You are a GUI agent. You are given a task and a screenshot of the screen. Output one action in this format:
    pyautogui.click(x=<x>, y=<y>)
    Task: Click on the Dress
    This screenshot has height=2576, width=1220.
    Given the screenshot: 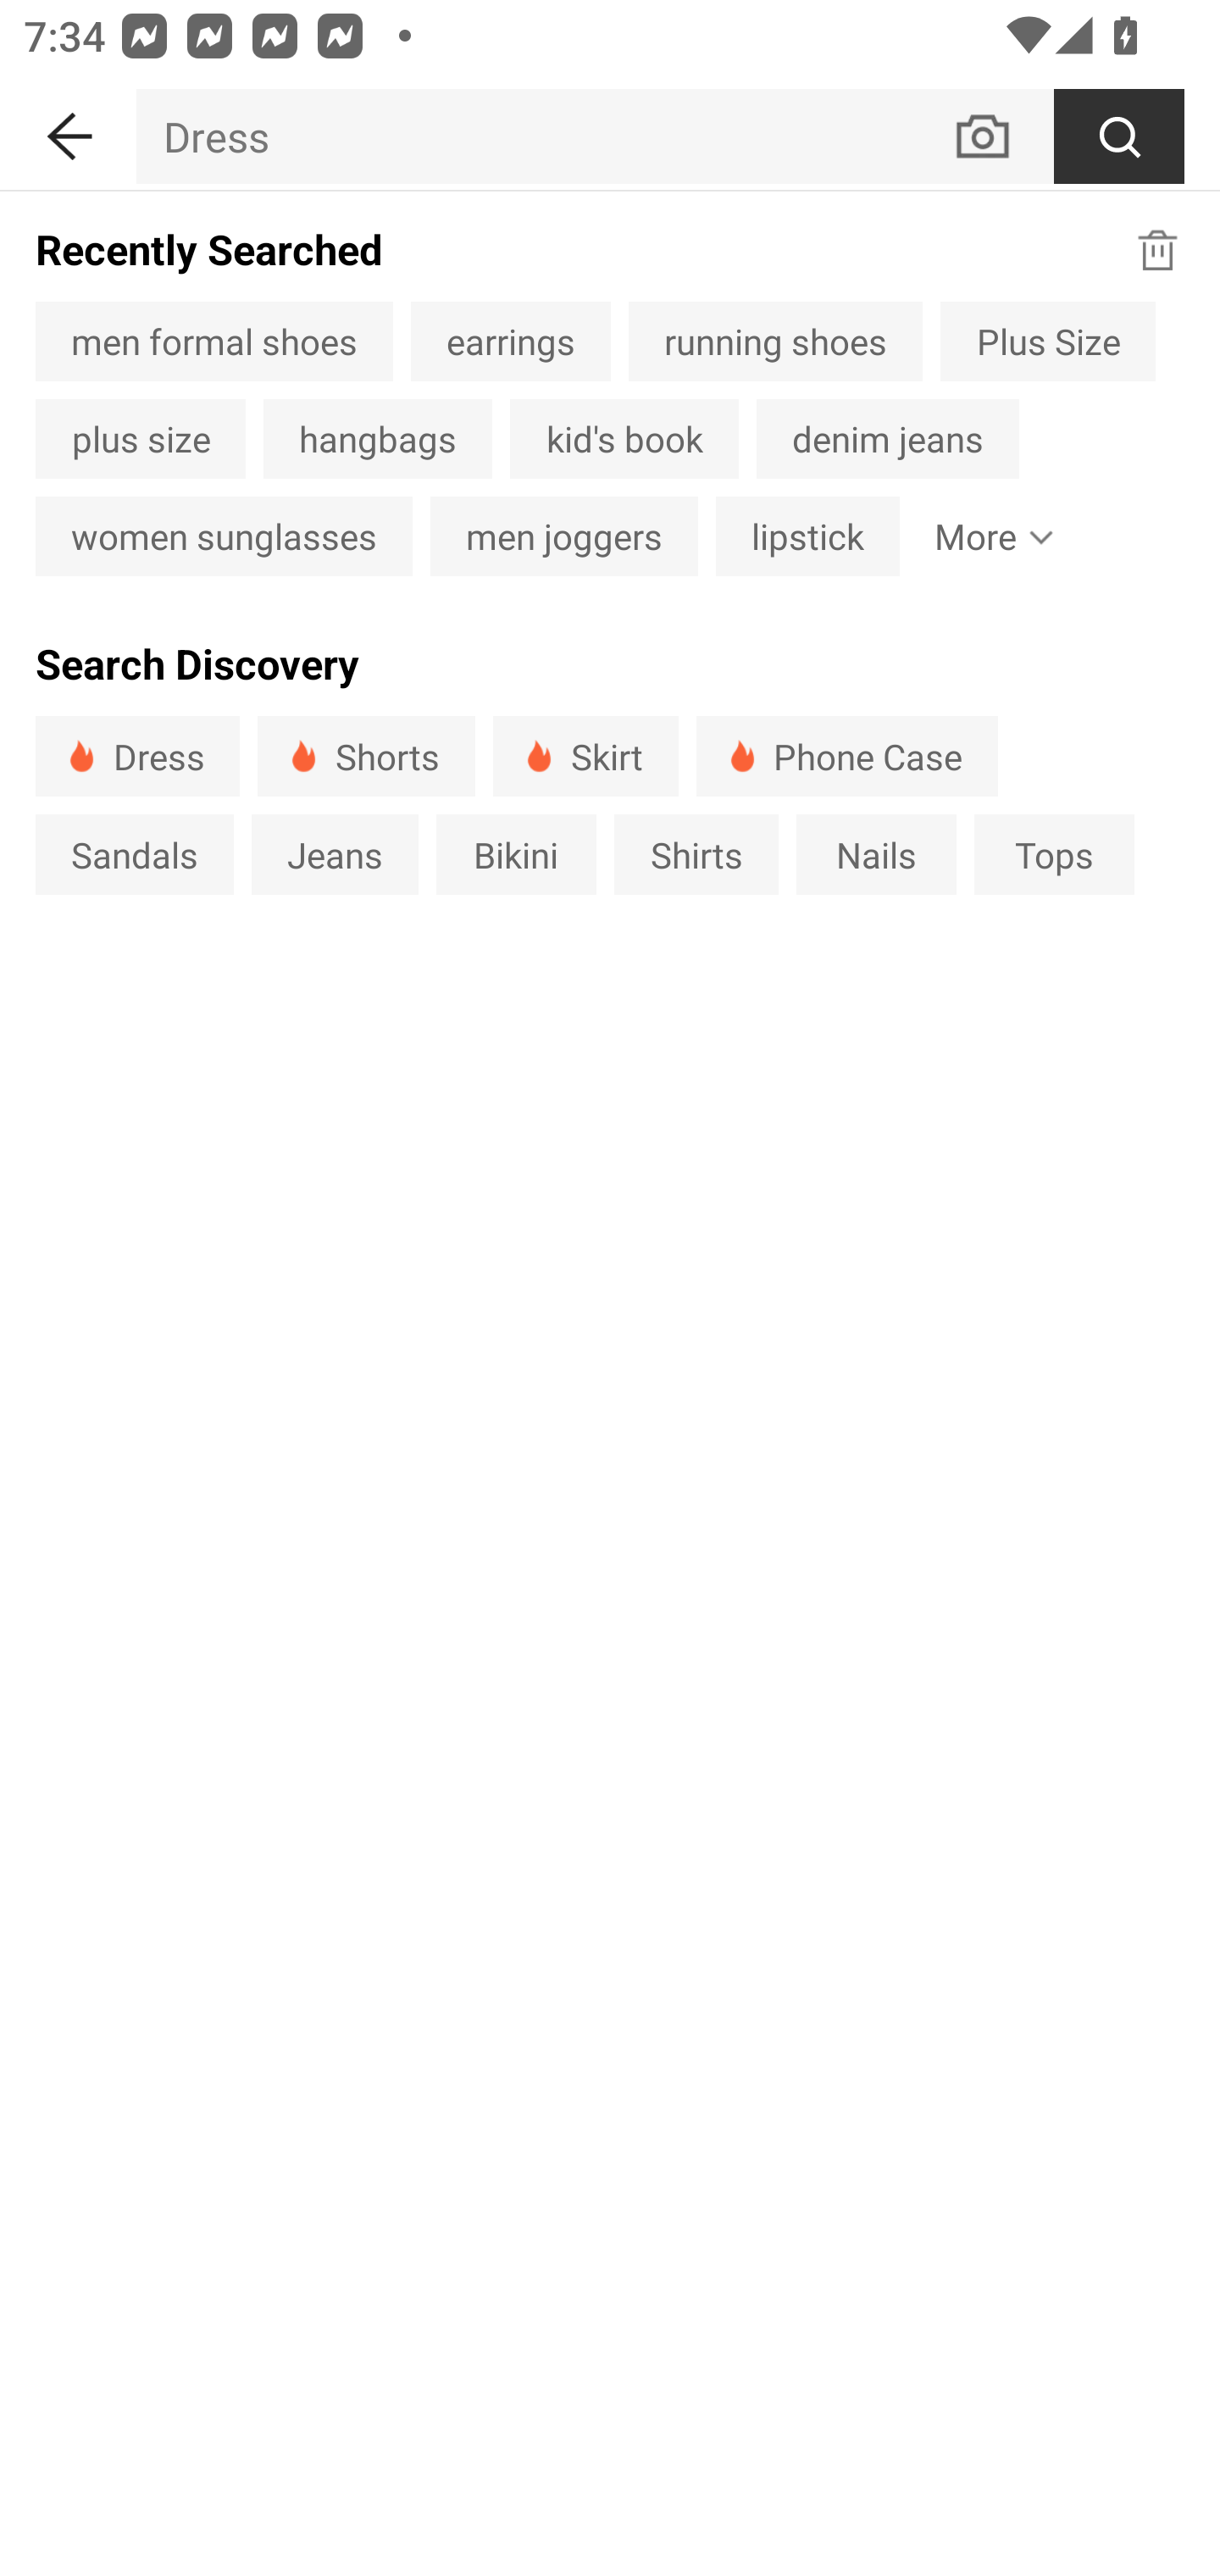 What is the action you would take?
    pyautogui.click(x=543, y=136)
    